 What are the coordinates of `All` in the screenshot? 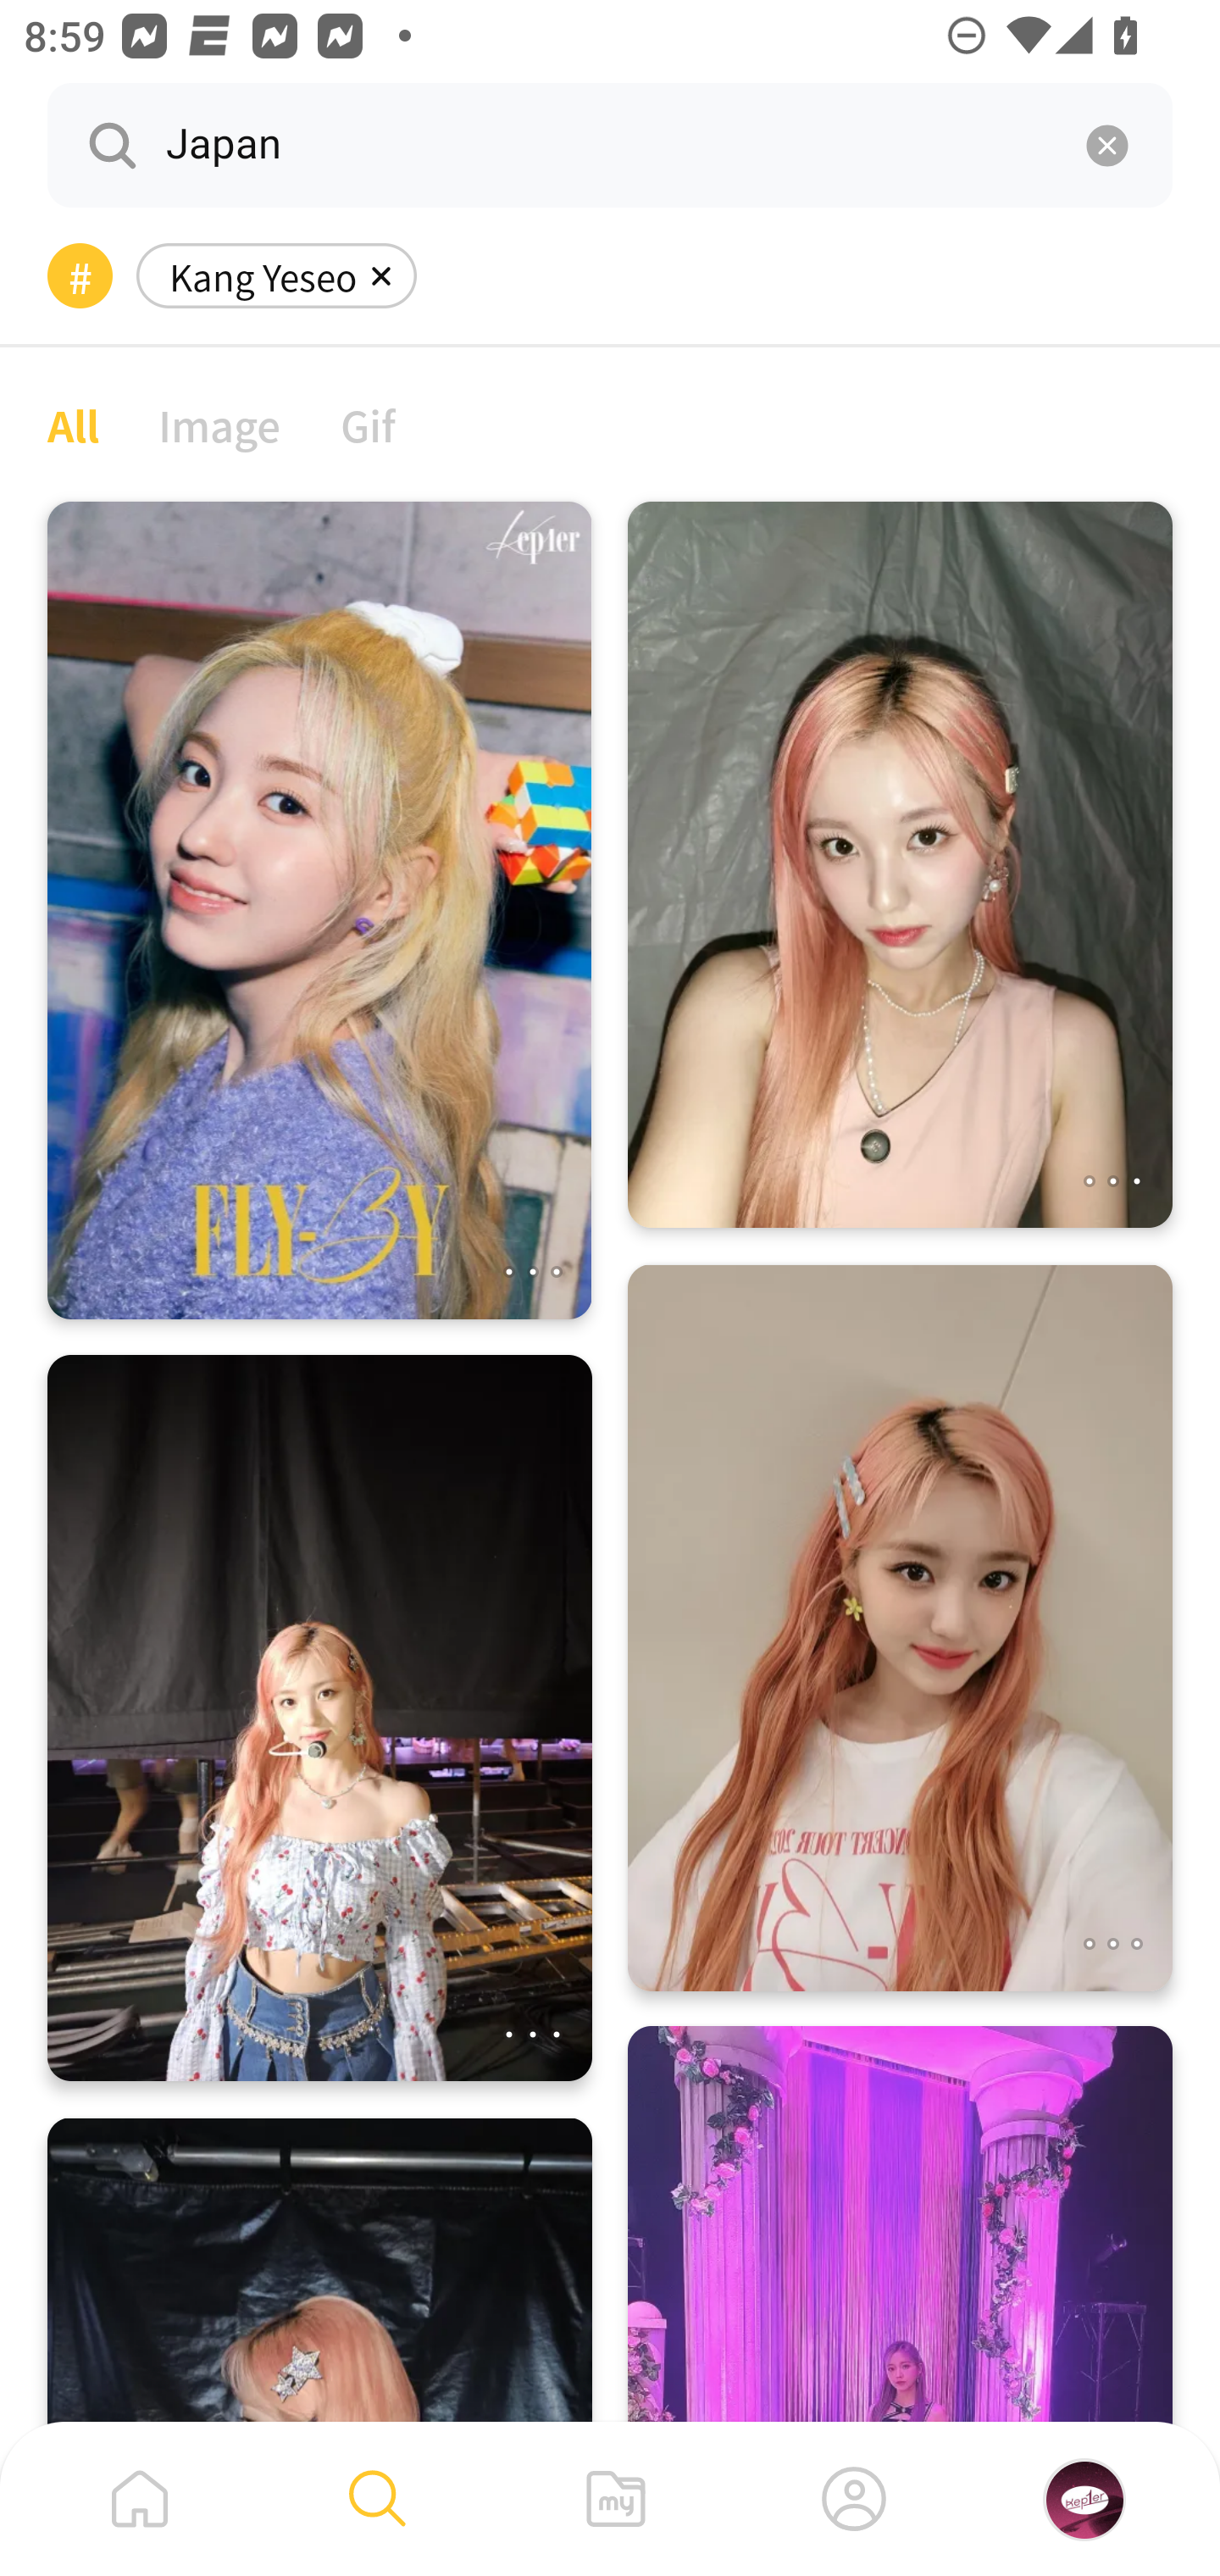 It's located at (73, 424).